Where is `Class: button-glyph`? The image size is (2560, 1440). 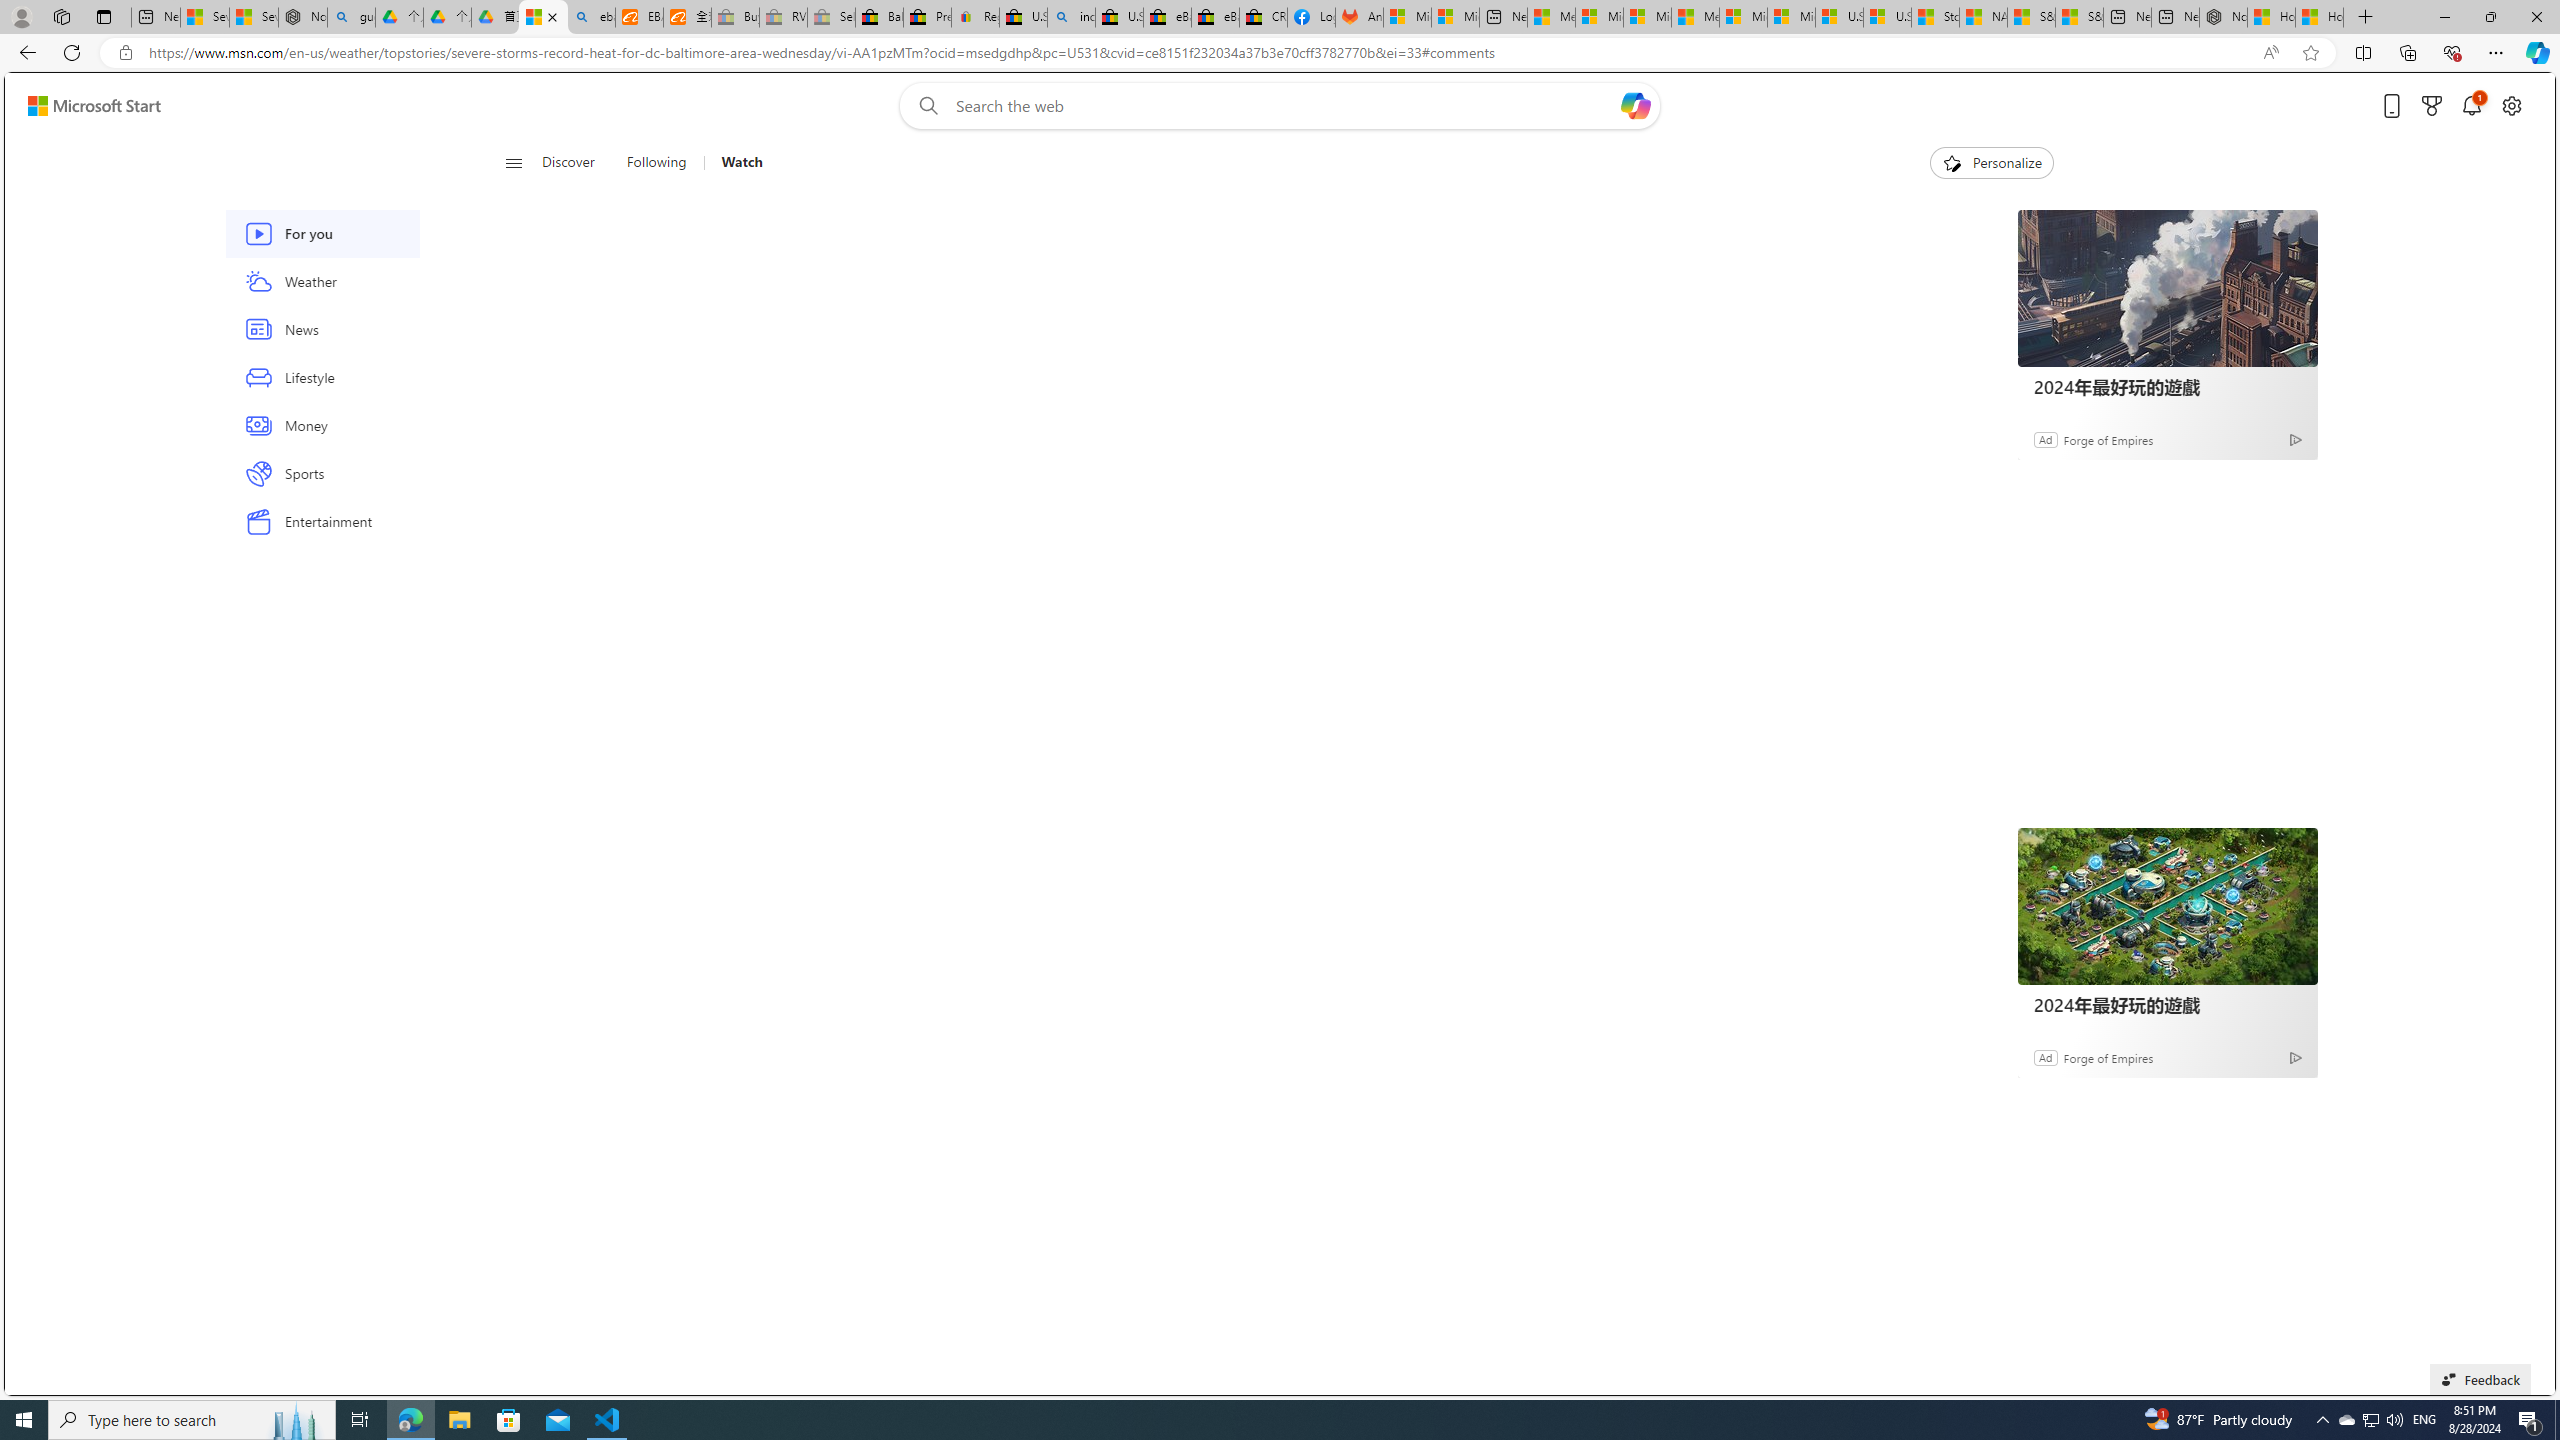
Class: button-glyph is located at coordinates (514, 163).